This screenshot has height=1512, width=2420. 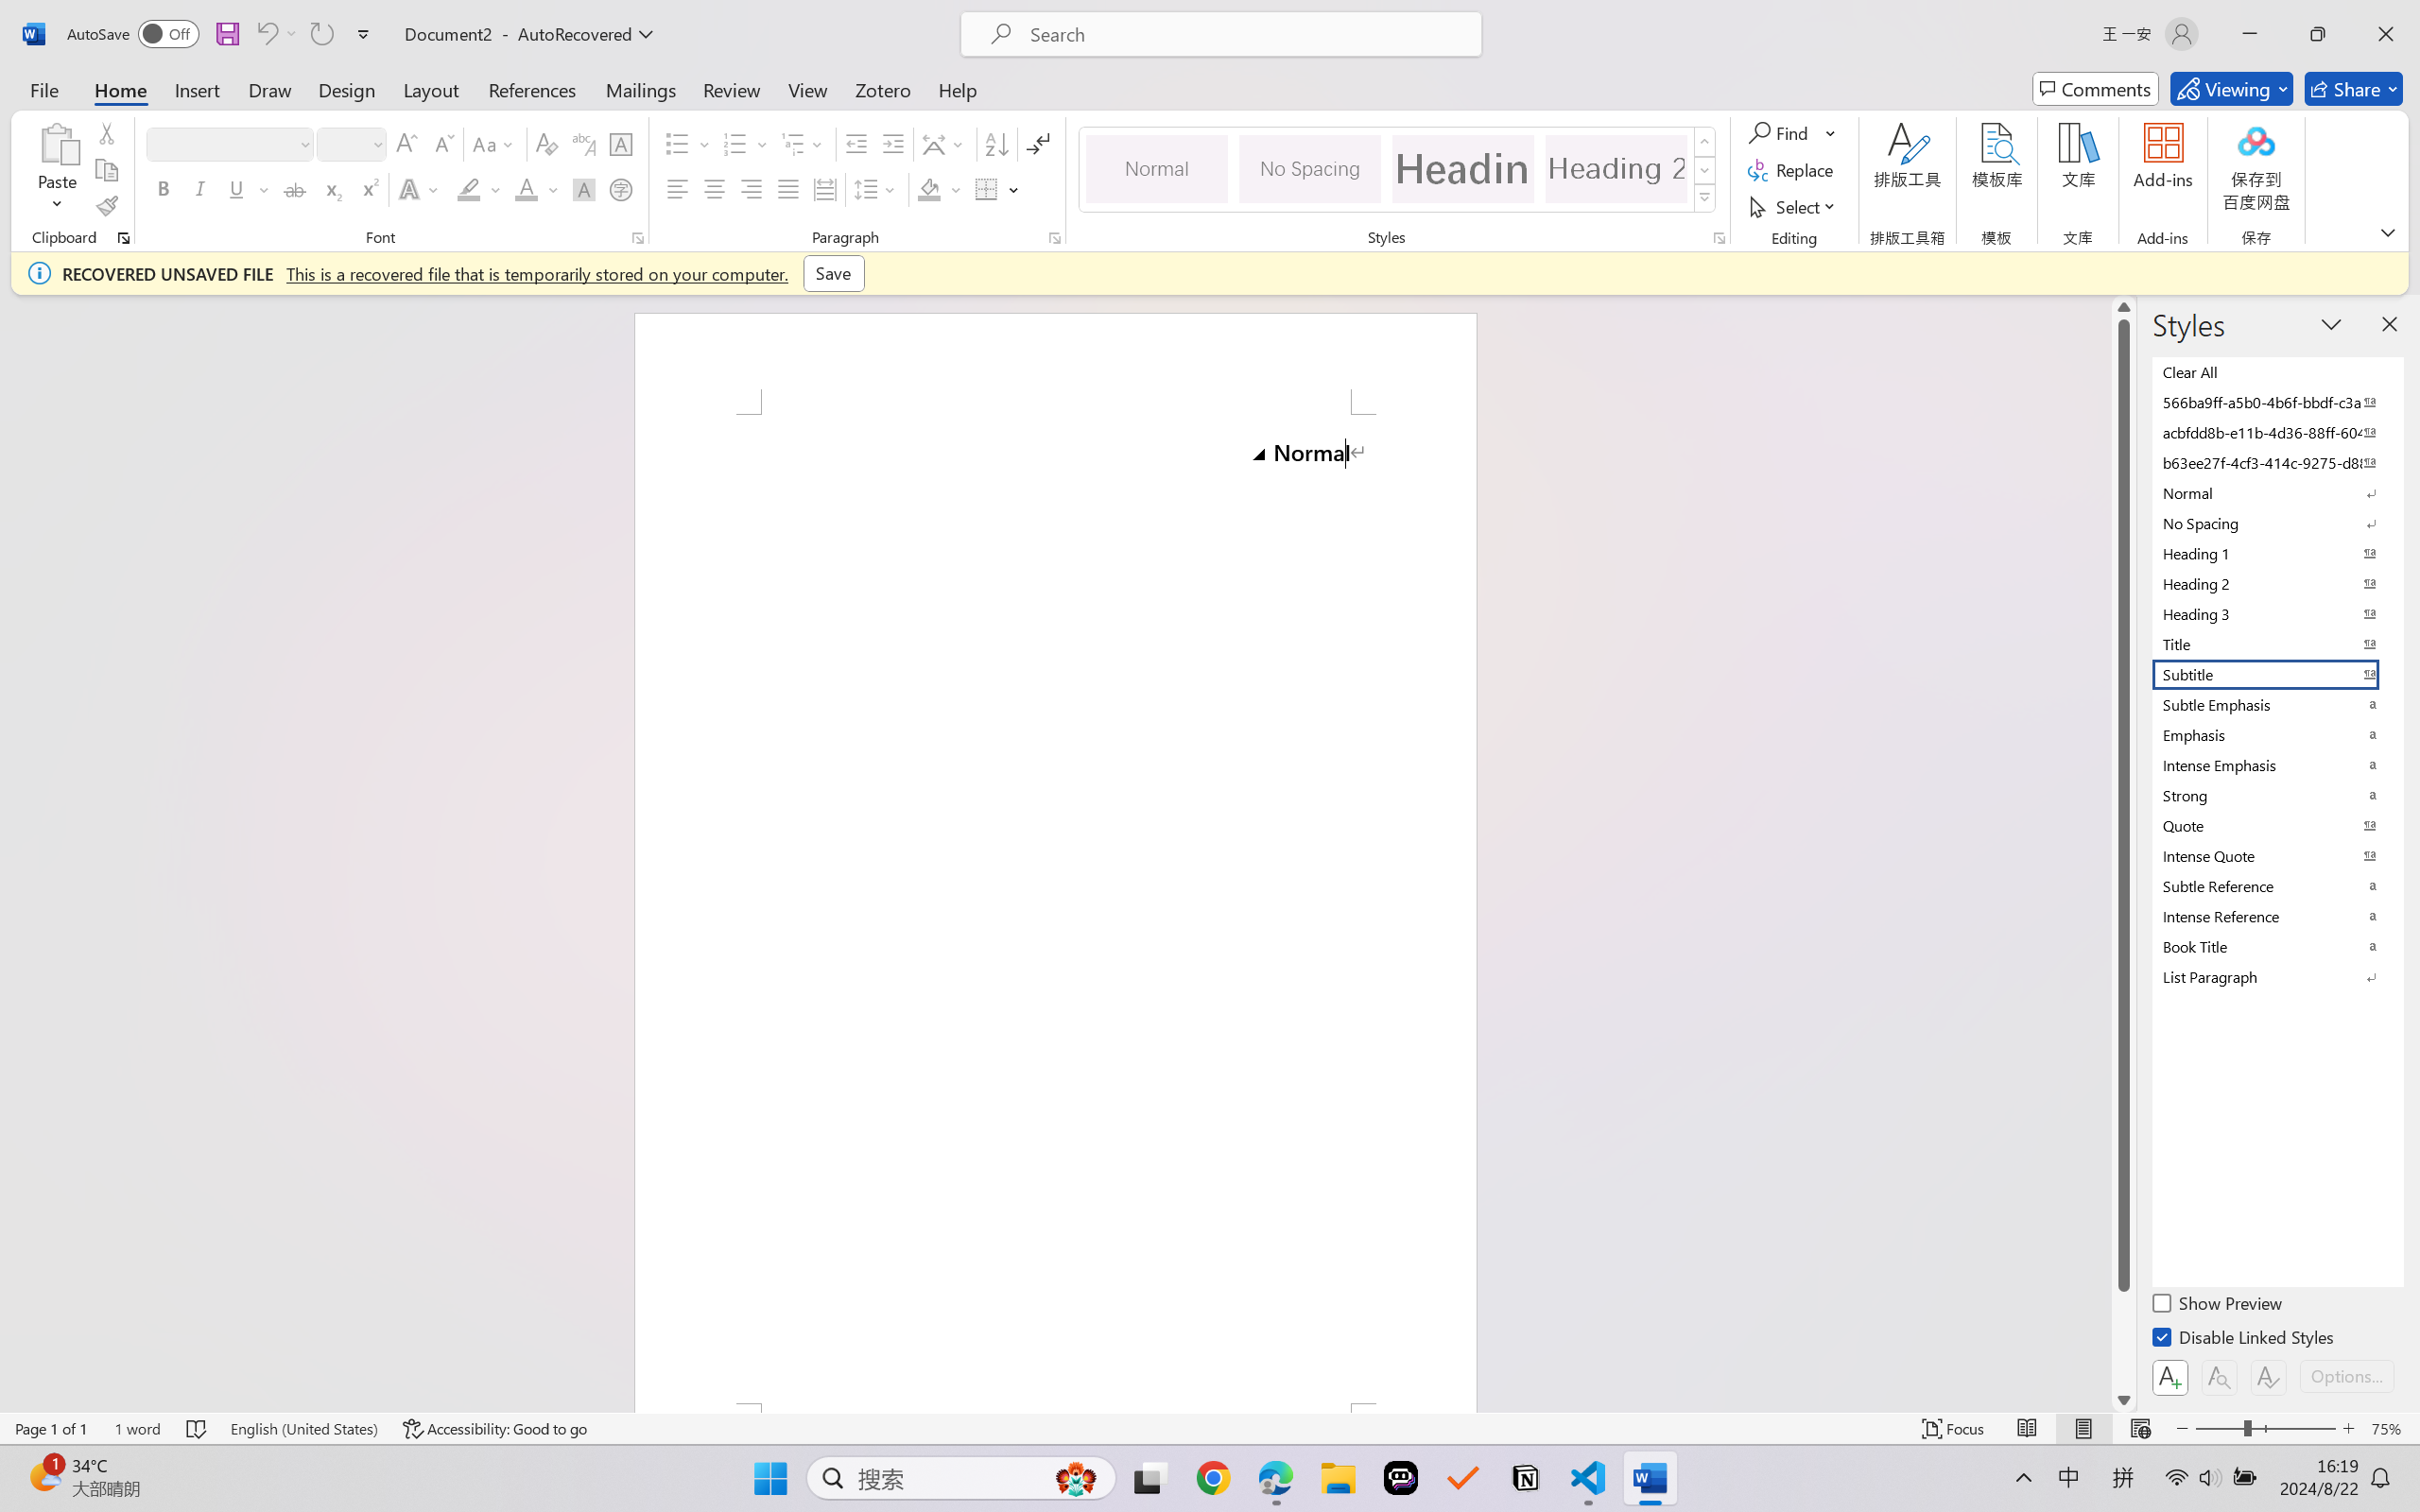 I want to click on Styles..., so click(x=1719, y=238).